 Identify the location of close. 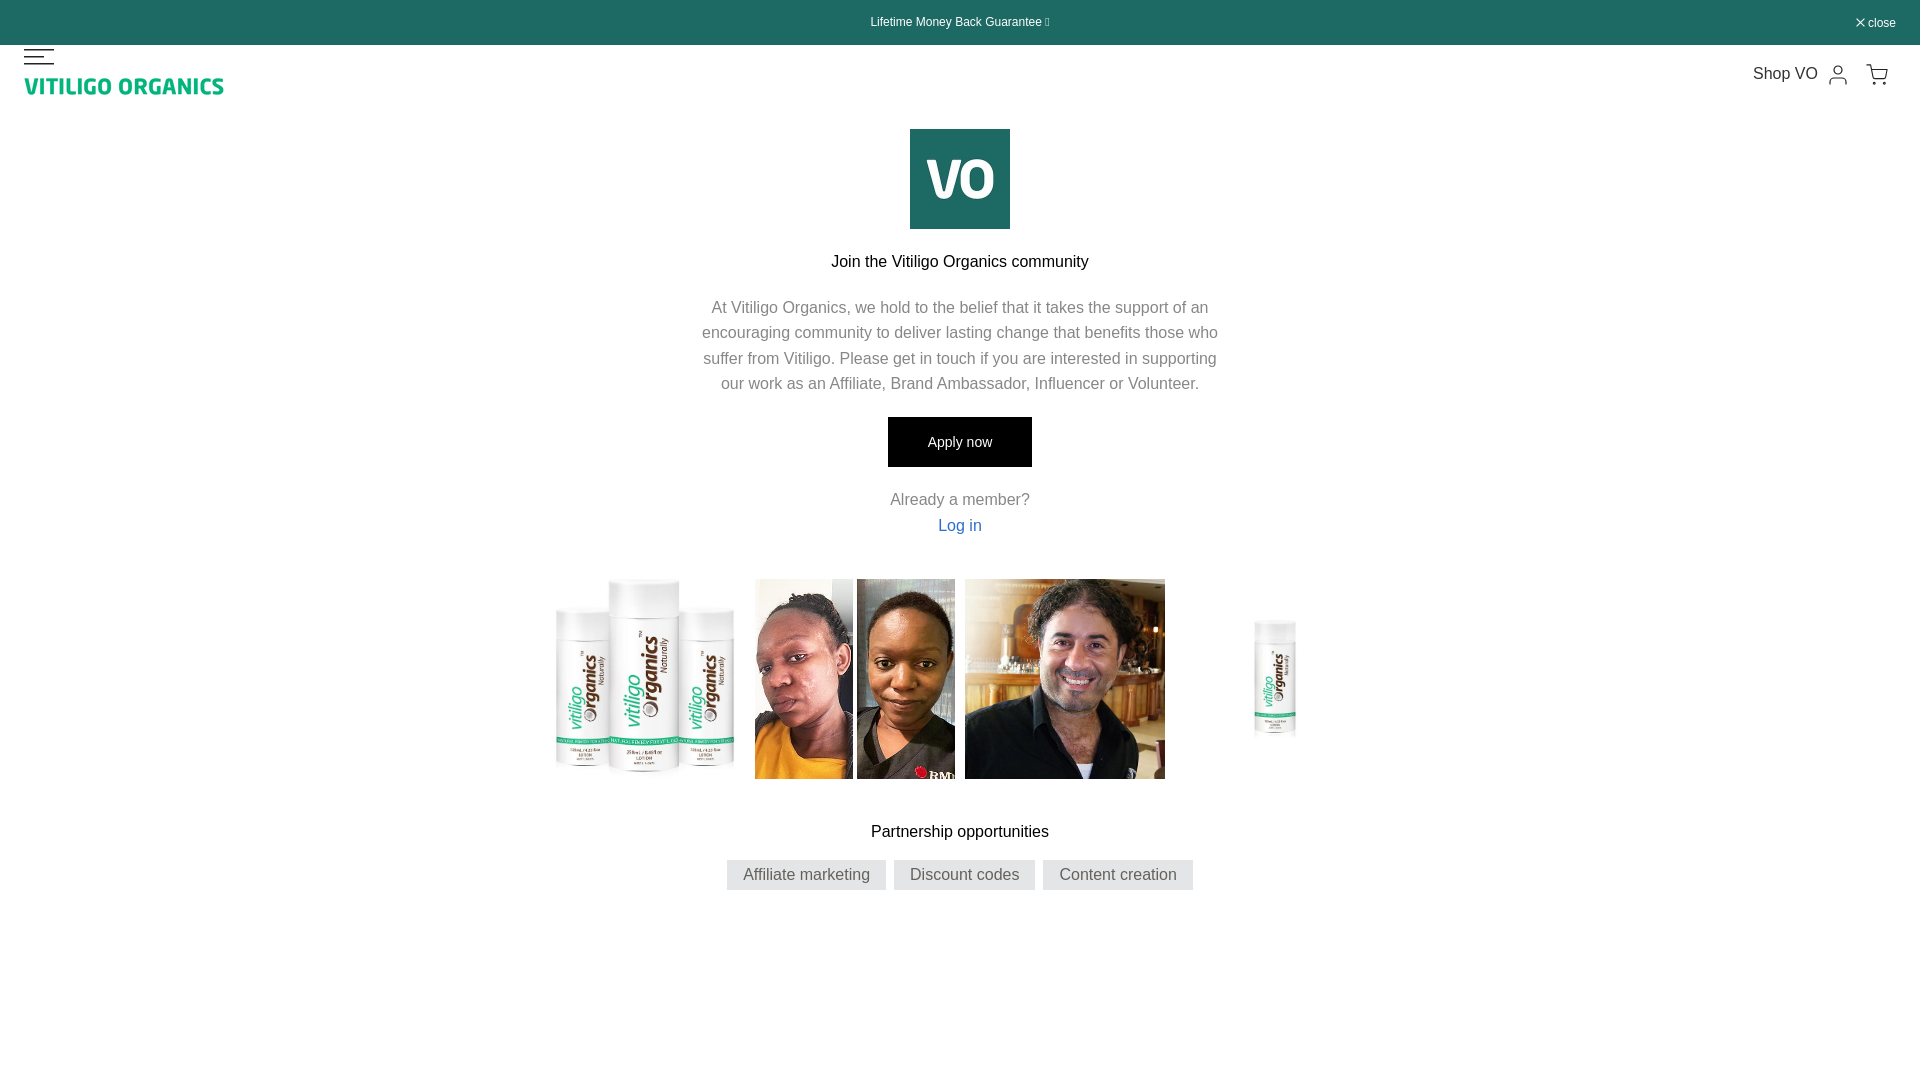
(1876, 22).